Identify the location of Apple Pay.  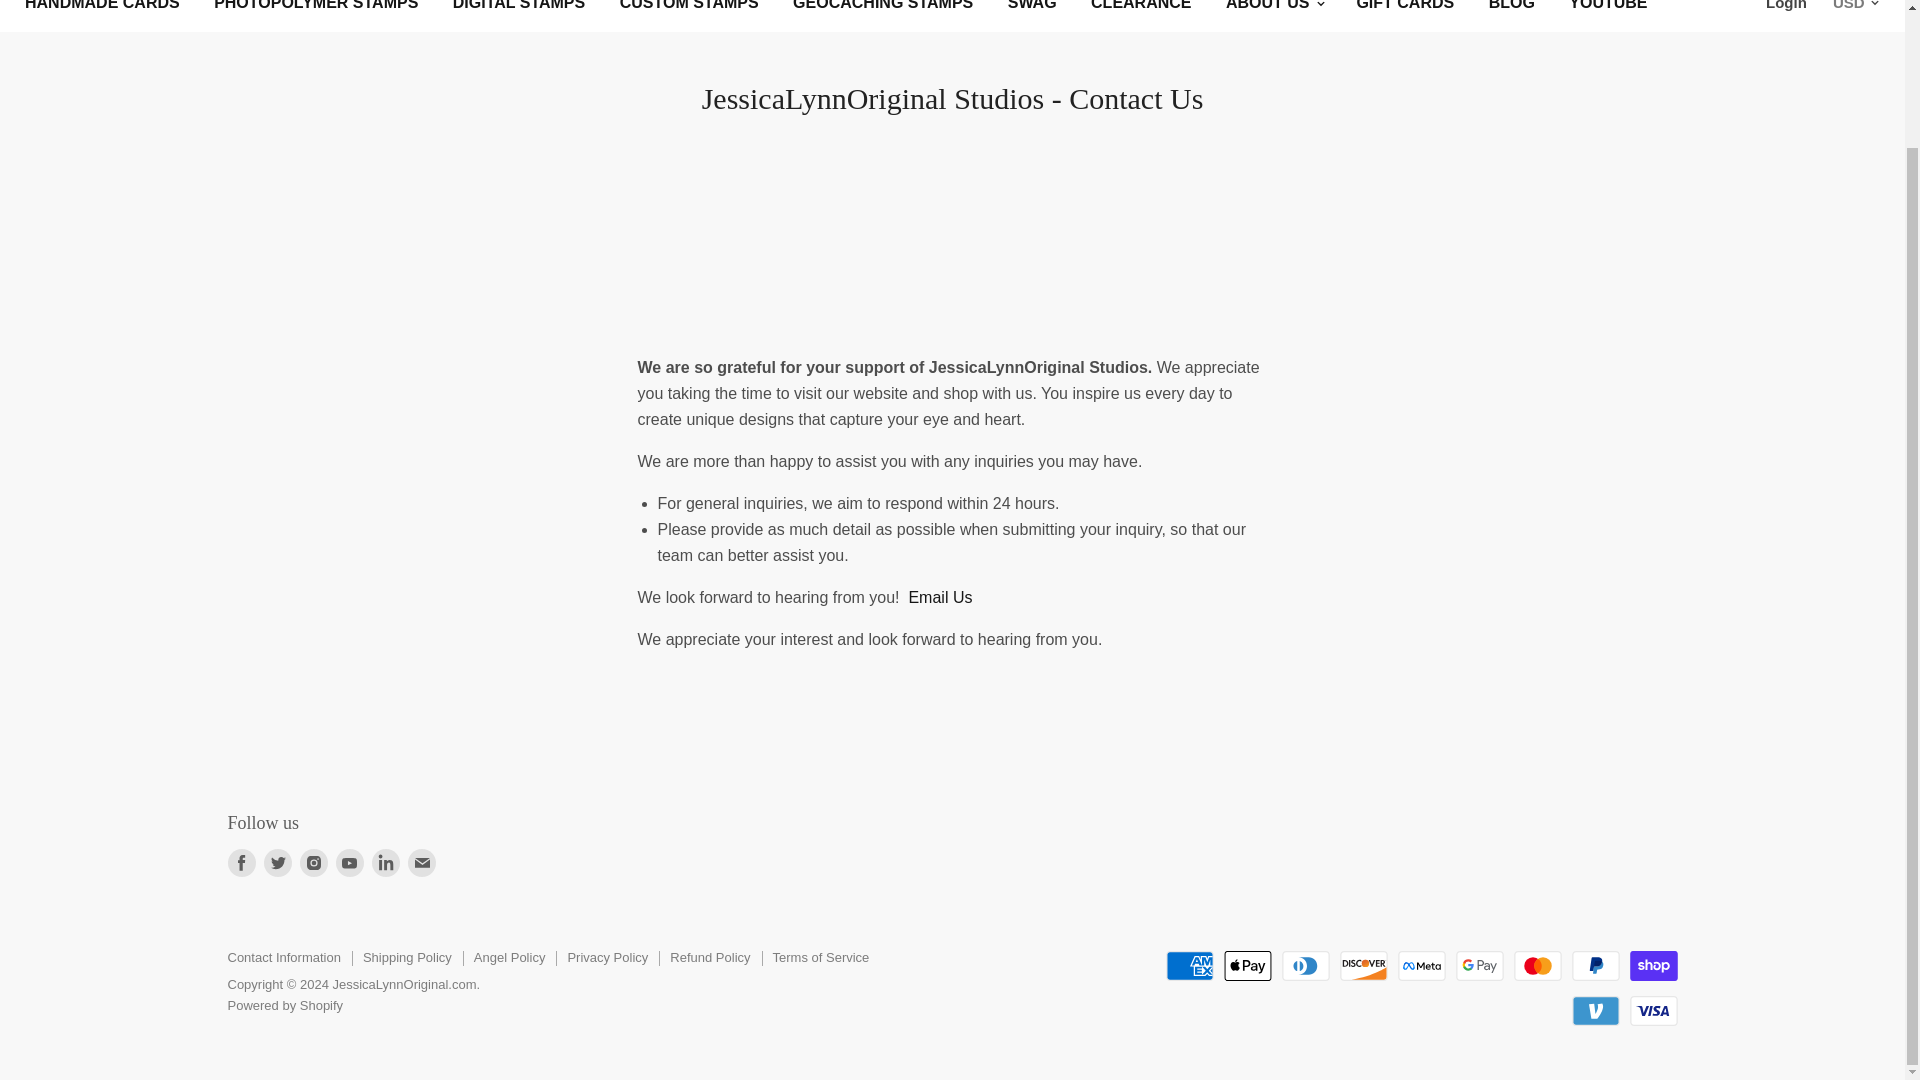
(1248, 966).